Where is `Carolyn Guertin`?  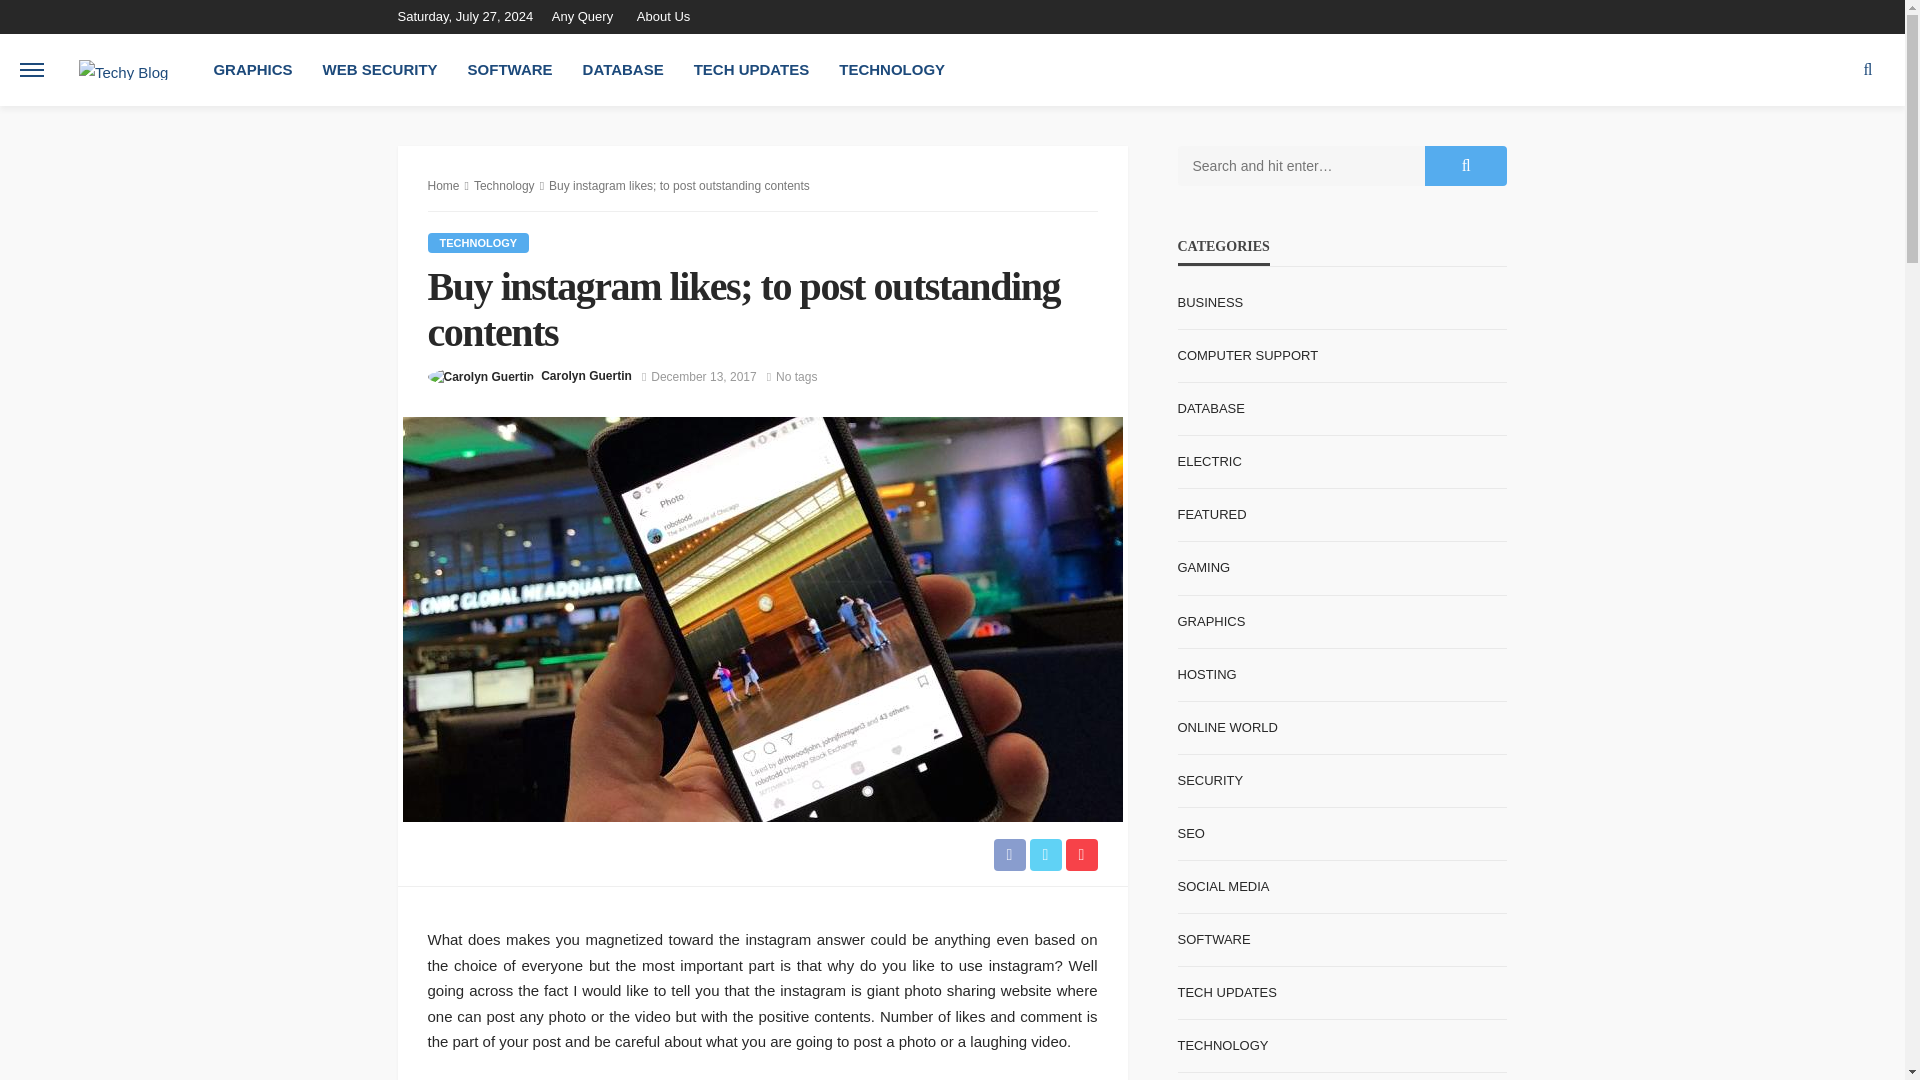 Carolyn Guertin is located at coordinates (586, 376).